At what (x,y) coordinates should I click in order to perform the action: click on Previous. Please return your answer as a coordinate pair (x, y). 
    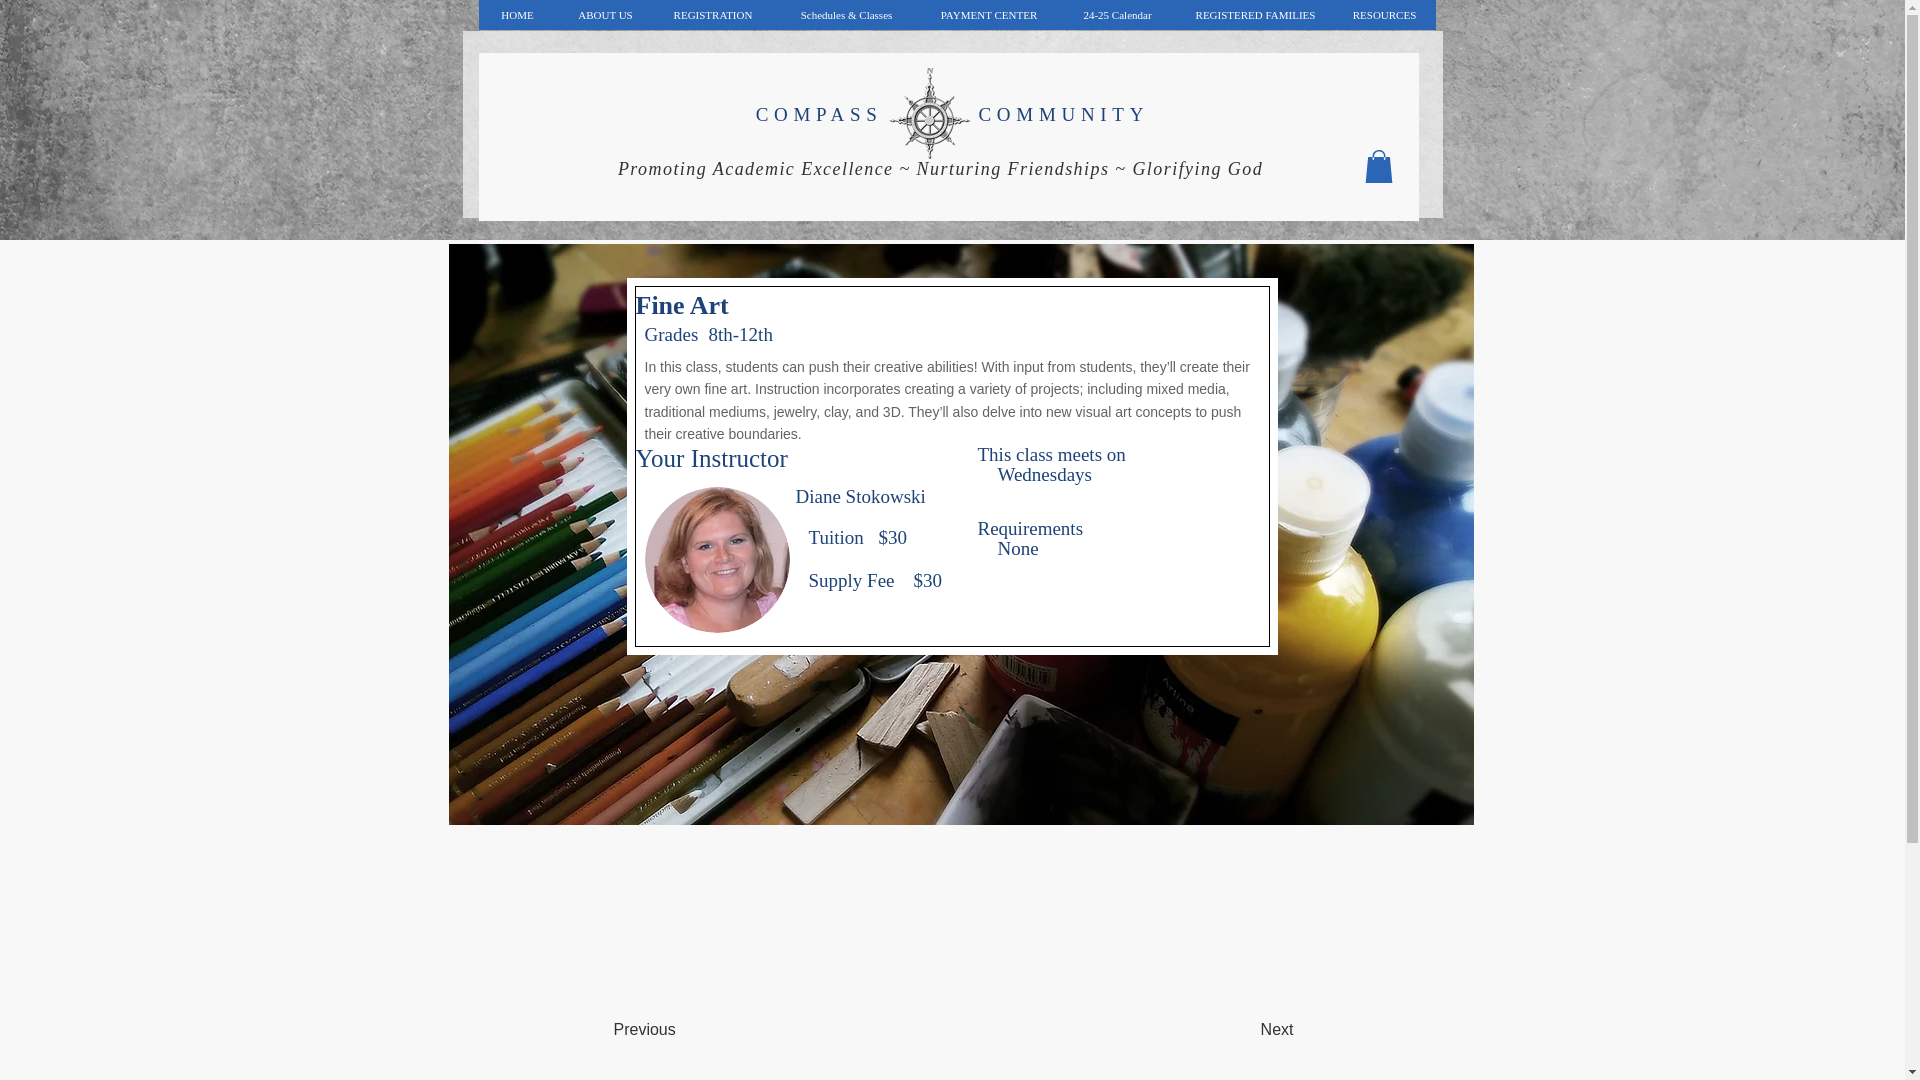
    Looking at the image, I should click on (680, 1029).